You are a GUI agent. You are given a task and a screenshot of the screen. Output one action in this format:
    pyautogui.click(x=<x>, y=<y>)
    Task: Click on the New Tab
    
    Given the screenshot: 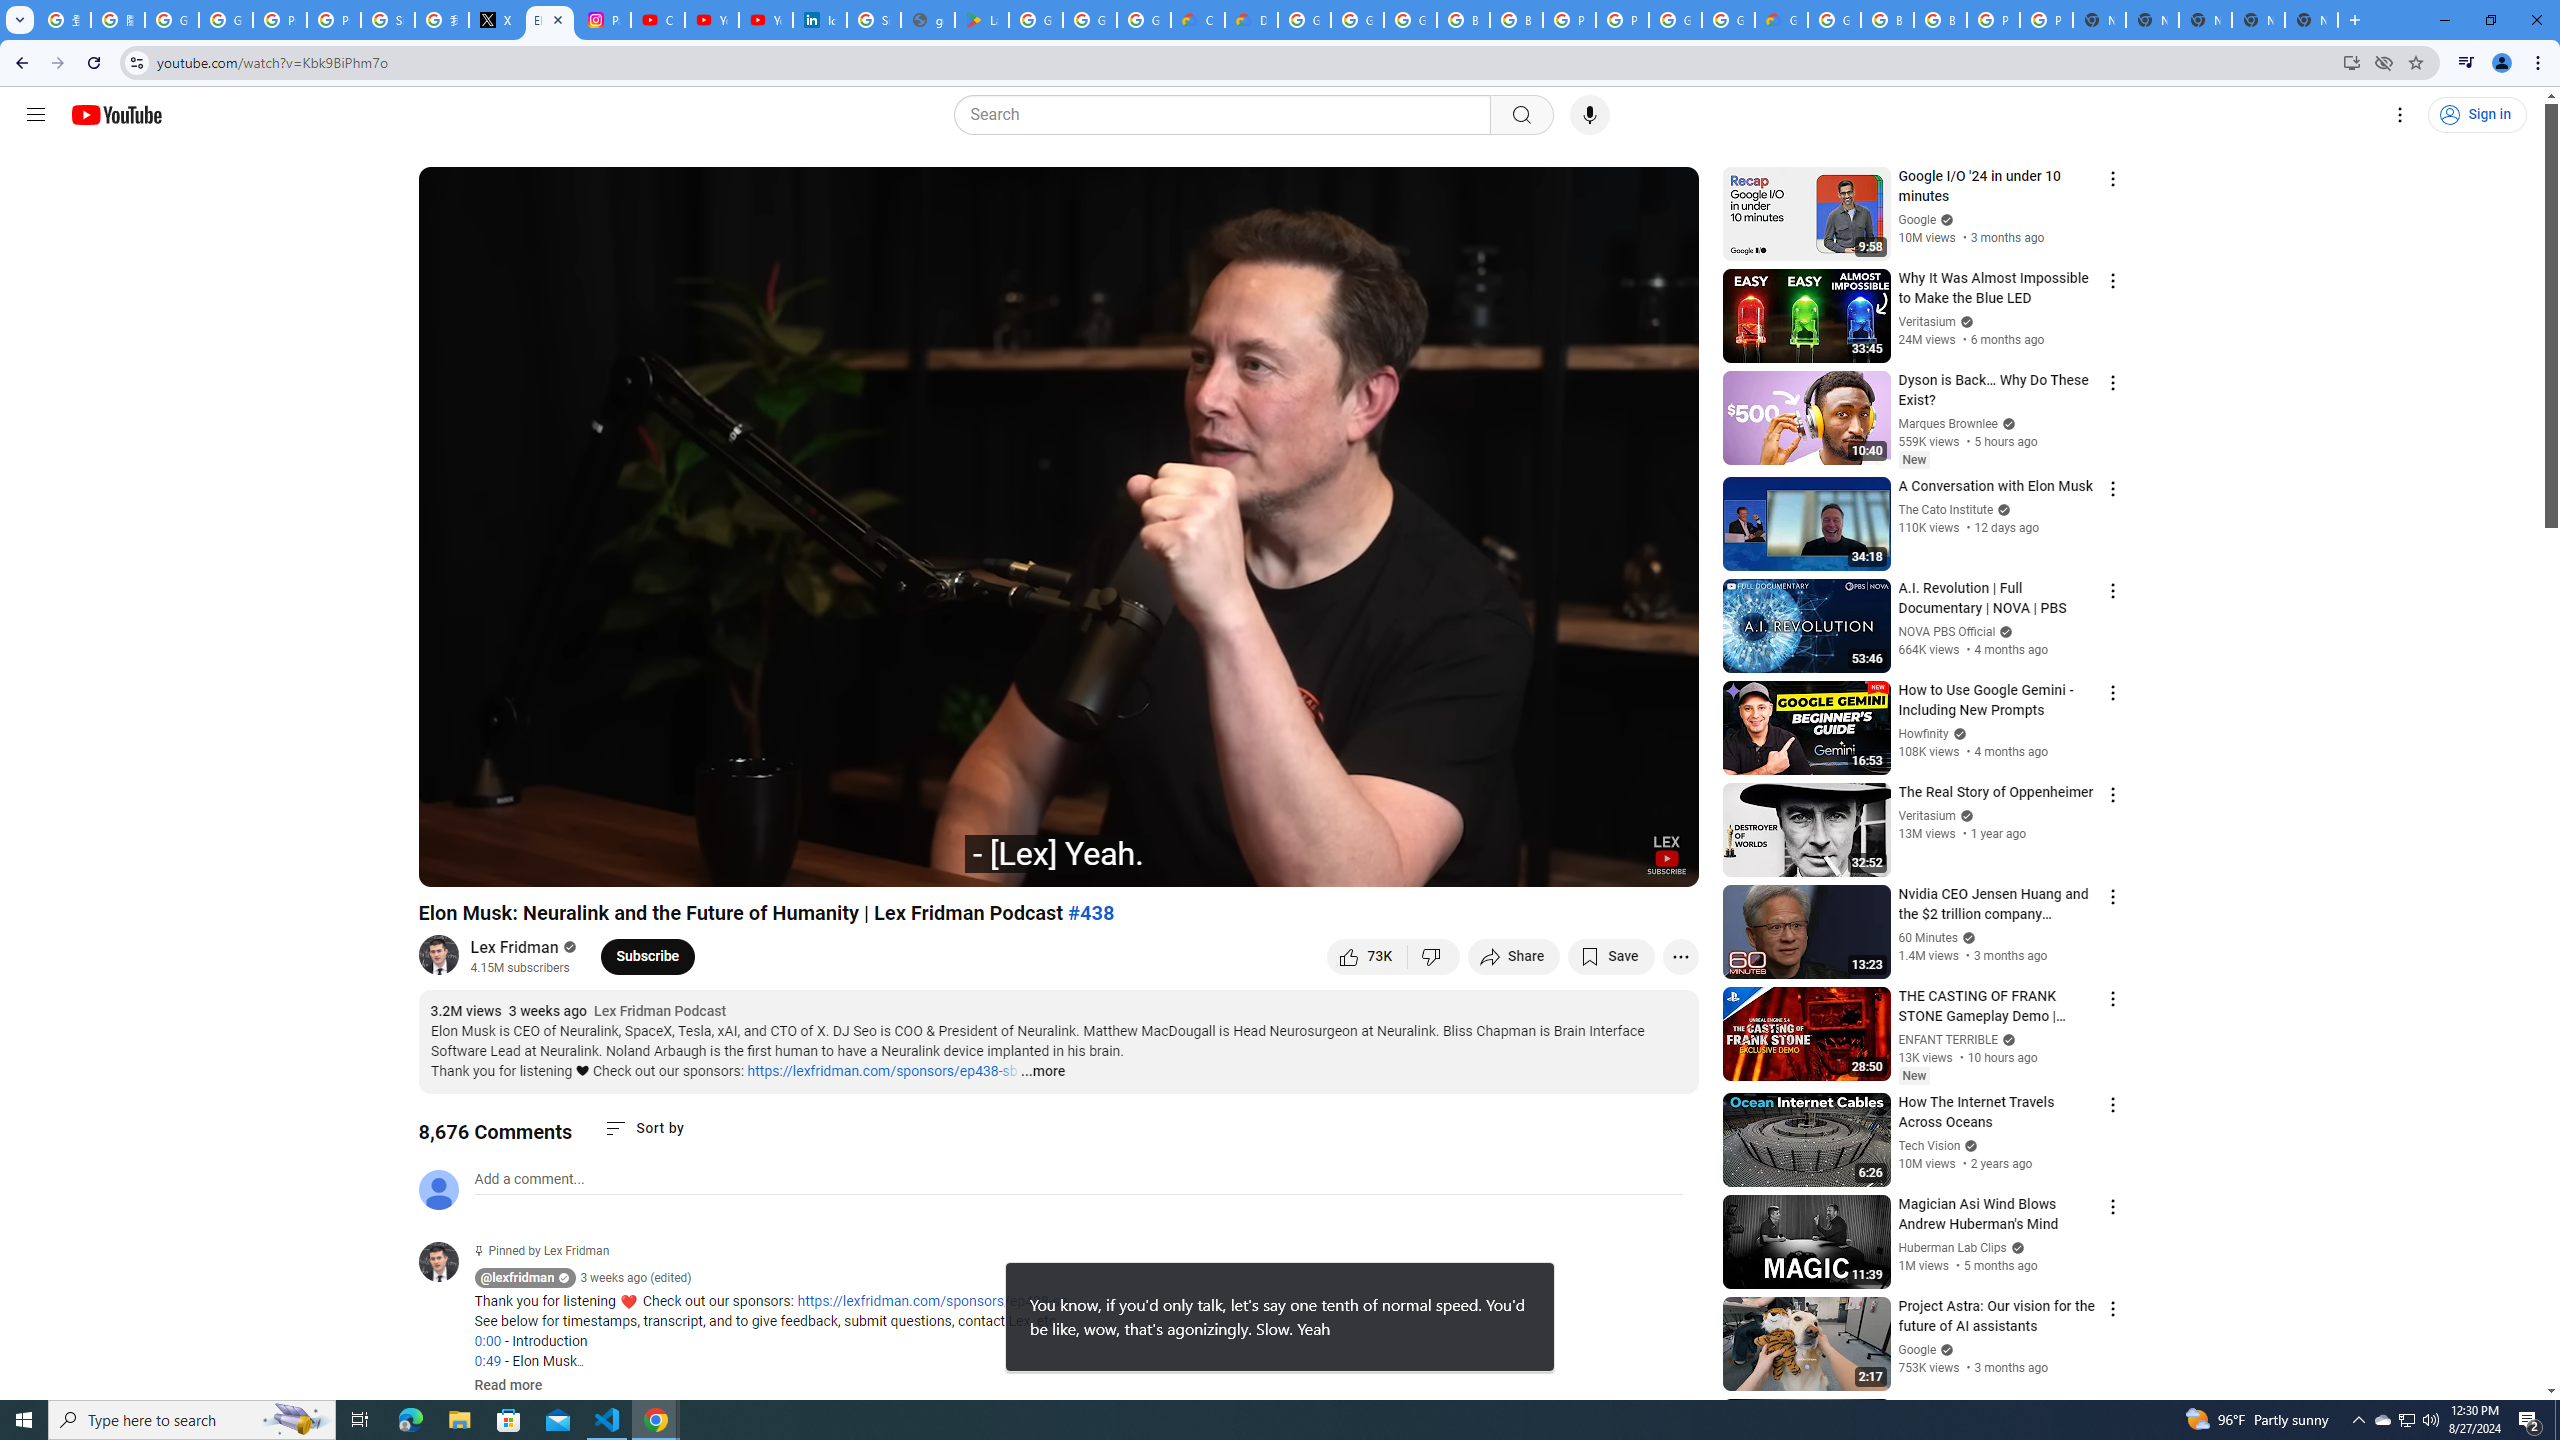 What is the action you would take?
    pyautogui.click(x=2311, y=20)
    